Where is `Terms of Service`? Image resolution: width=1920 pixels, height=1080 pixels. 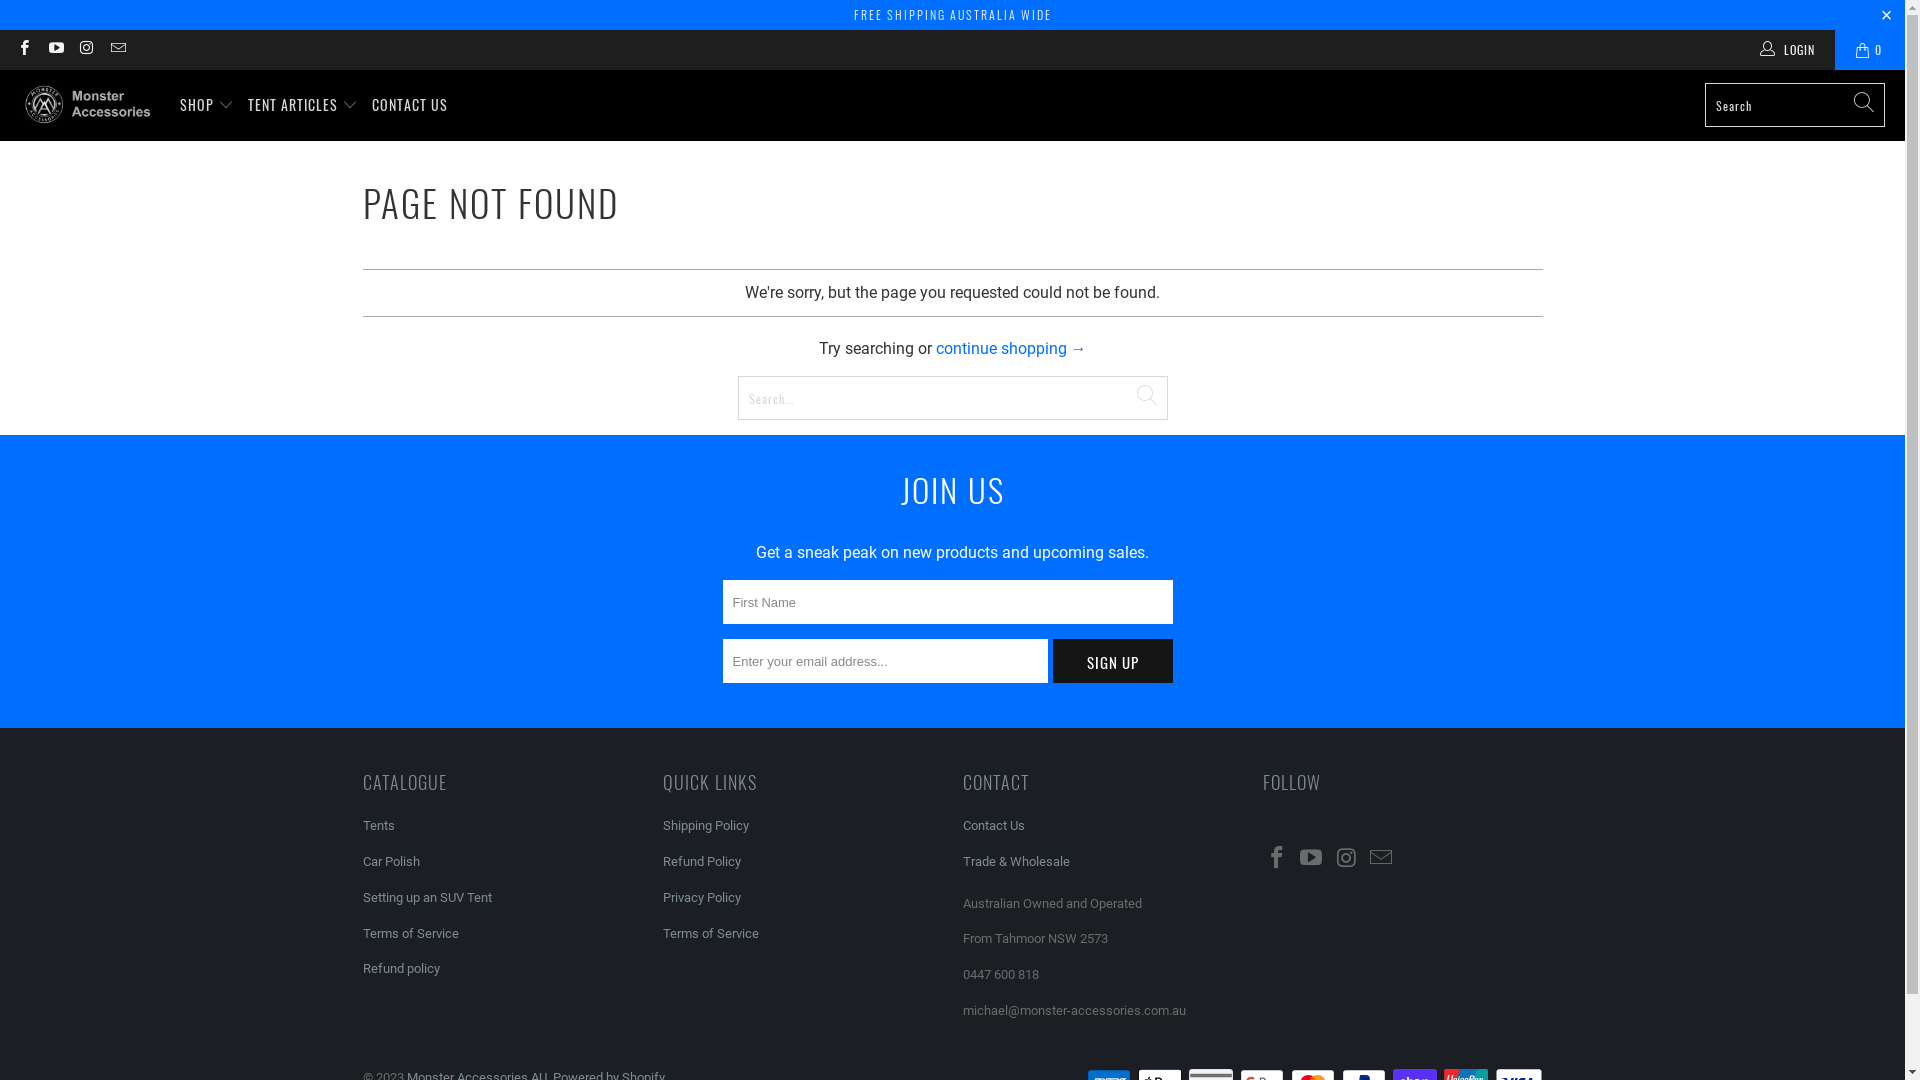
Terms of Service is located at coordinates (410, 934).